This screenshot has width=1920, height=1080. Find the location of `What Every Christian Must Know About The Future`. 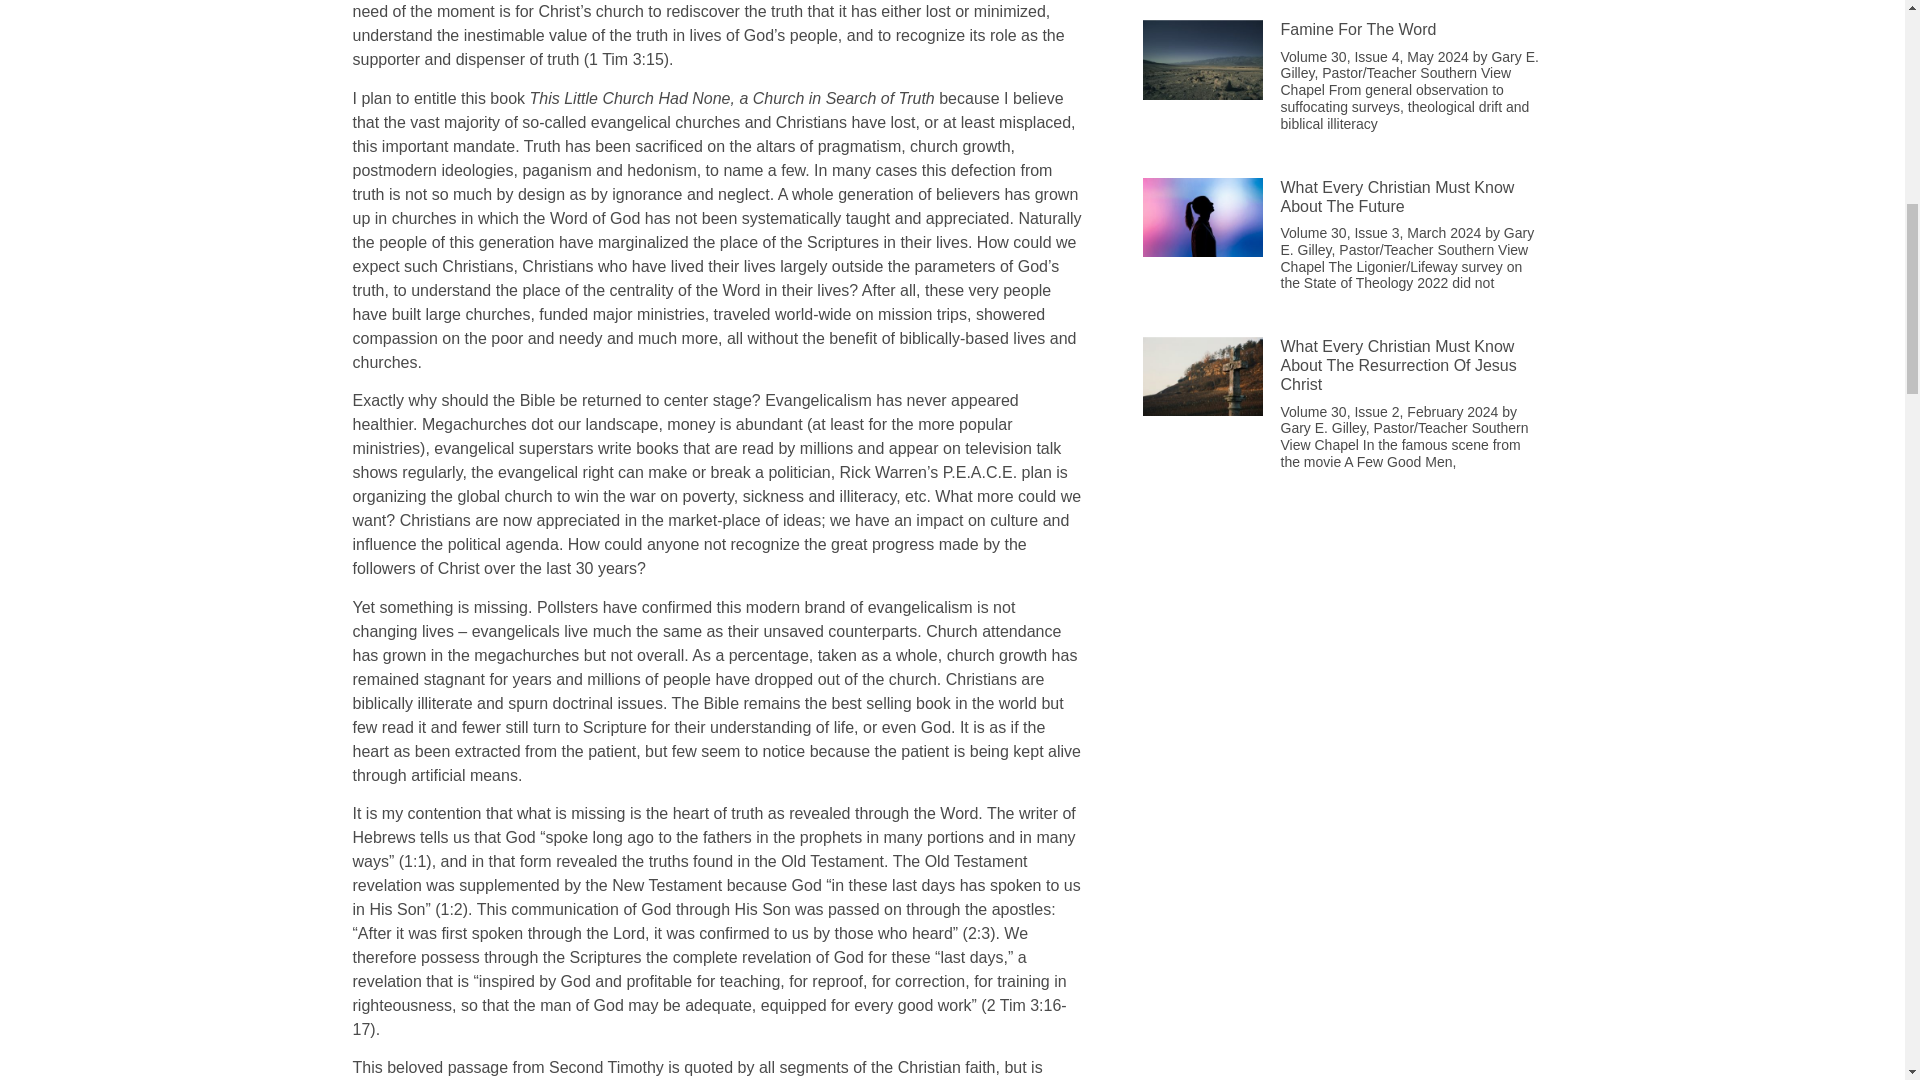

What Every Christian Must Know About The Future is located at coordinates (1397, 196).